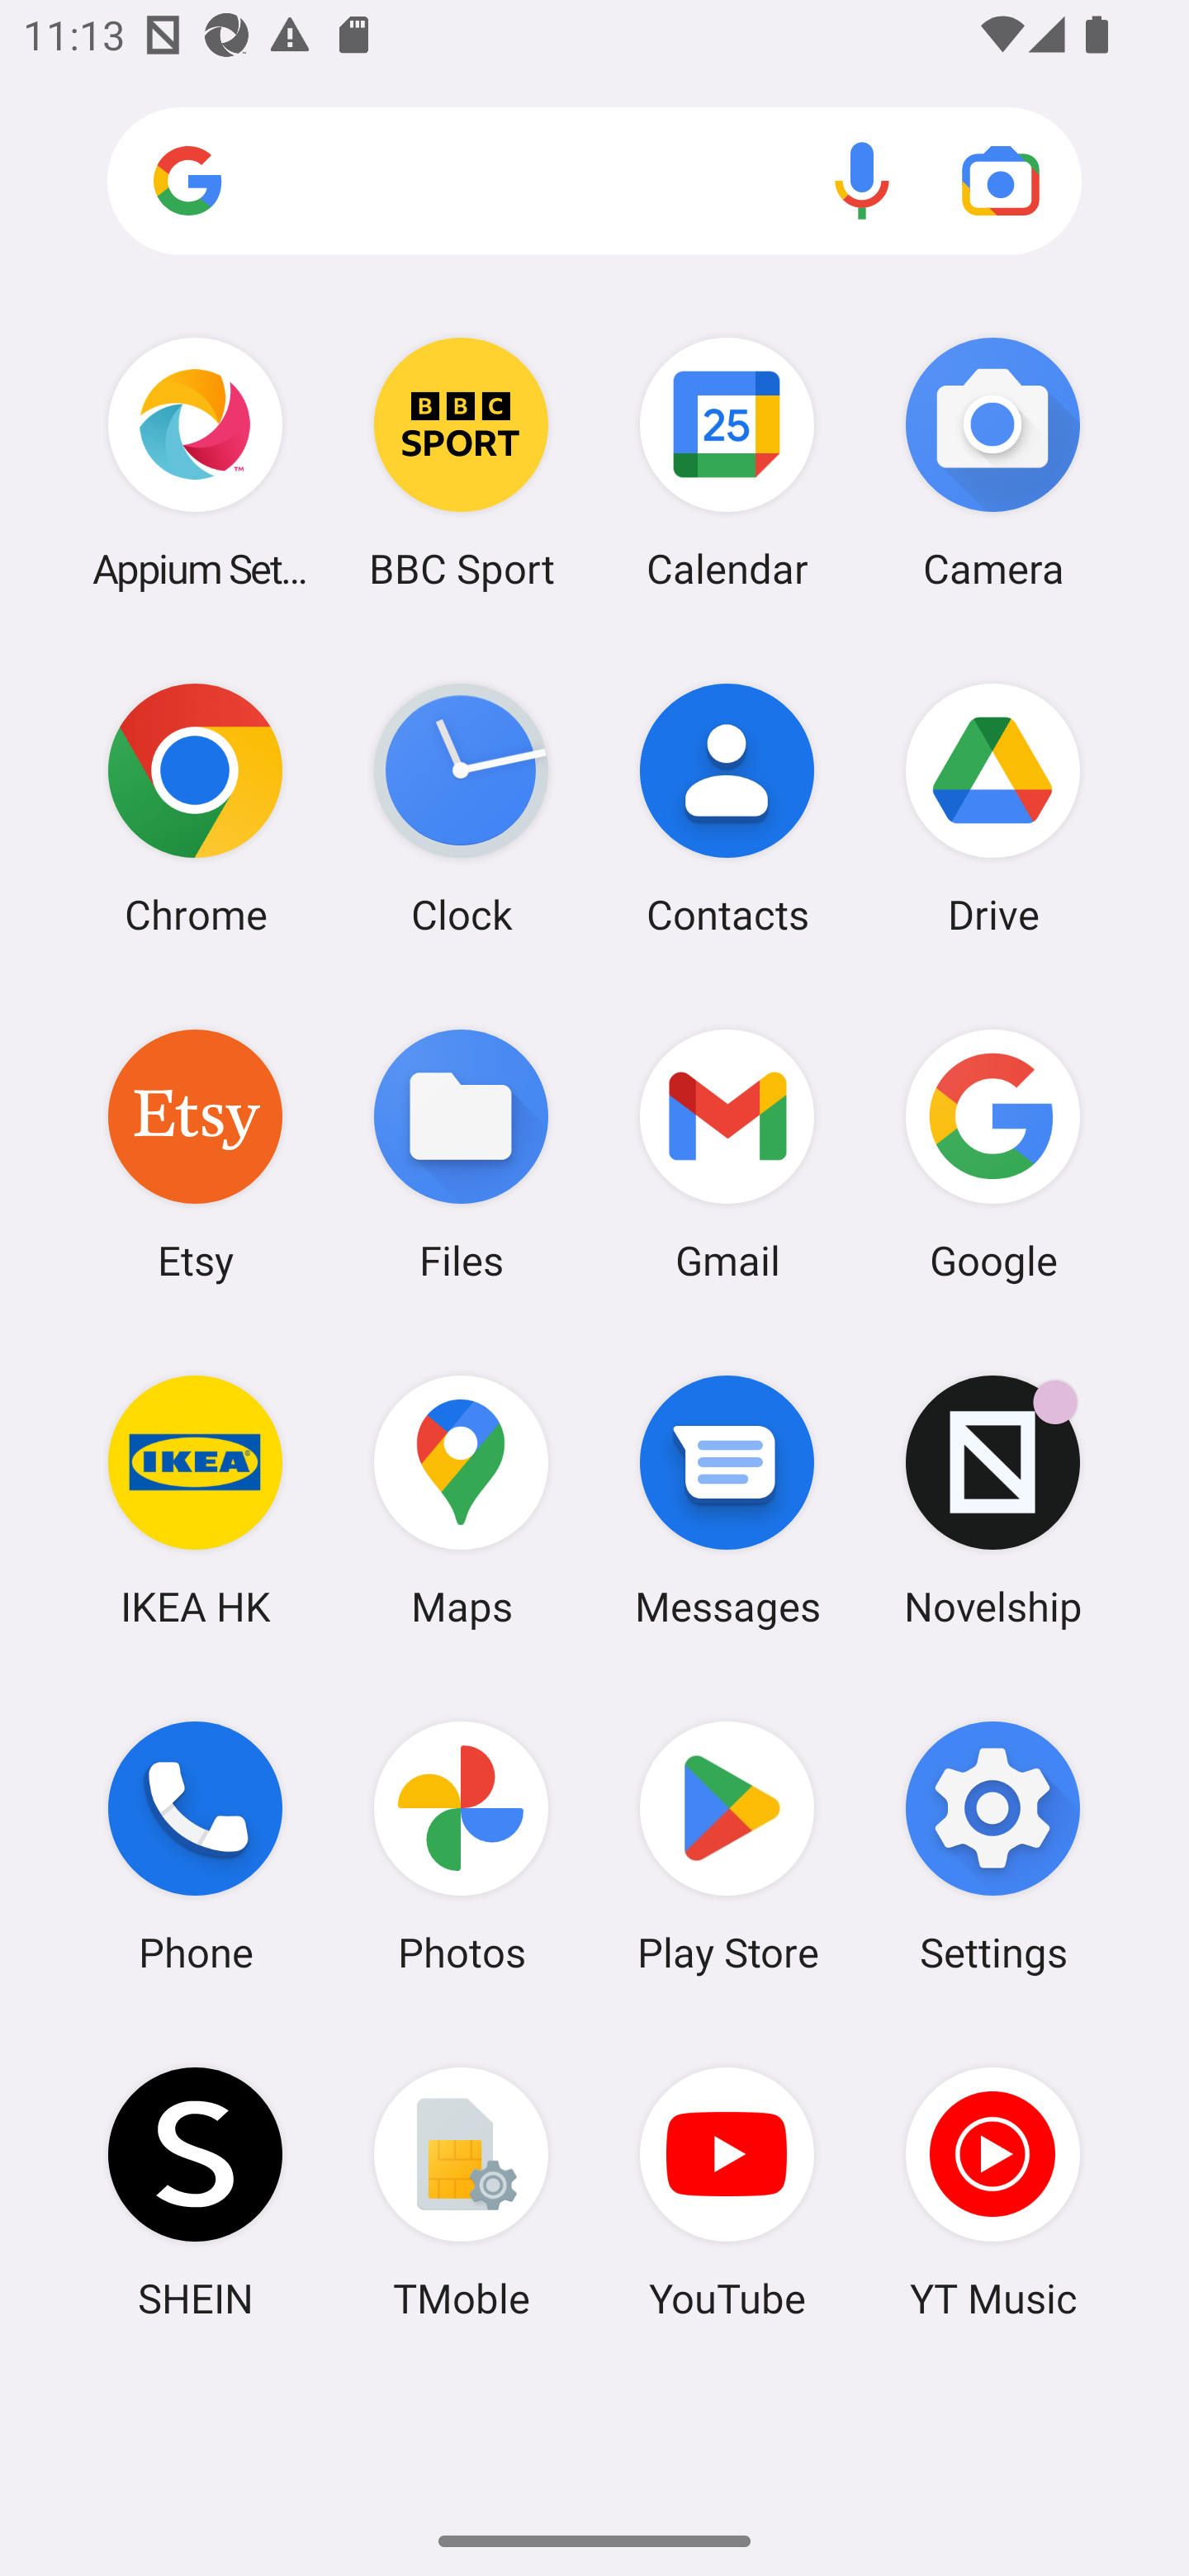 Image resolution: width=1189 pixels, height=2576 pixels. What do you see at coordinates (727, 2192) in the screenshot?
I see `YouTube` at bounding box center [727, 2192].